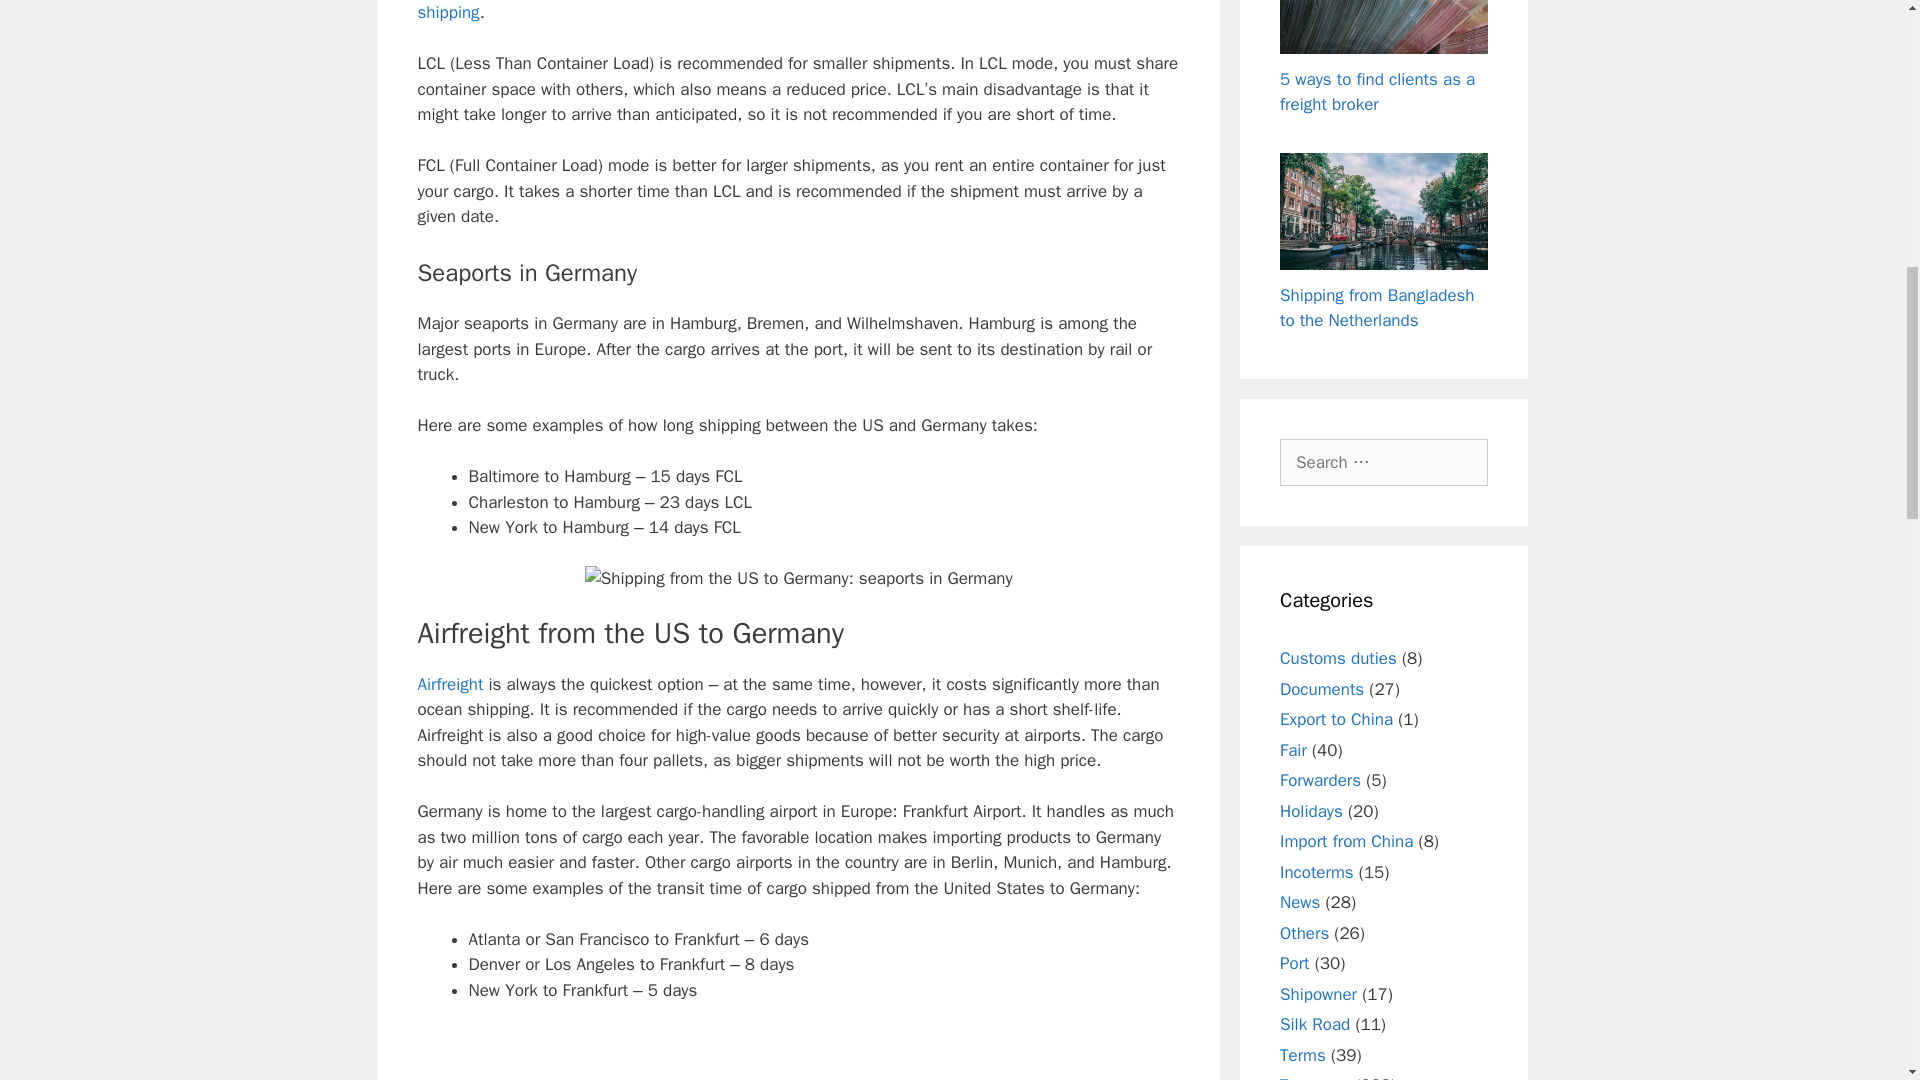 The width and height of the screenshot is (1920, 1080). Describe the element at coordinates (1300, 902) in the screenshot. I see `News` at that location.